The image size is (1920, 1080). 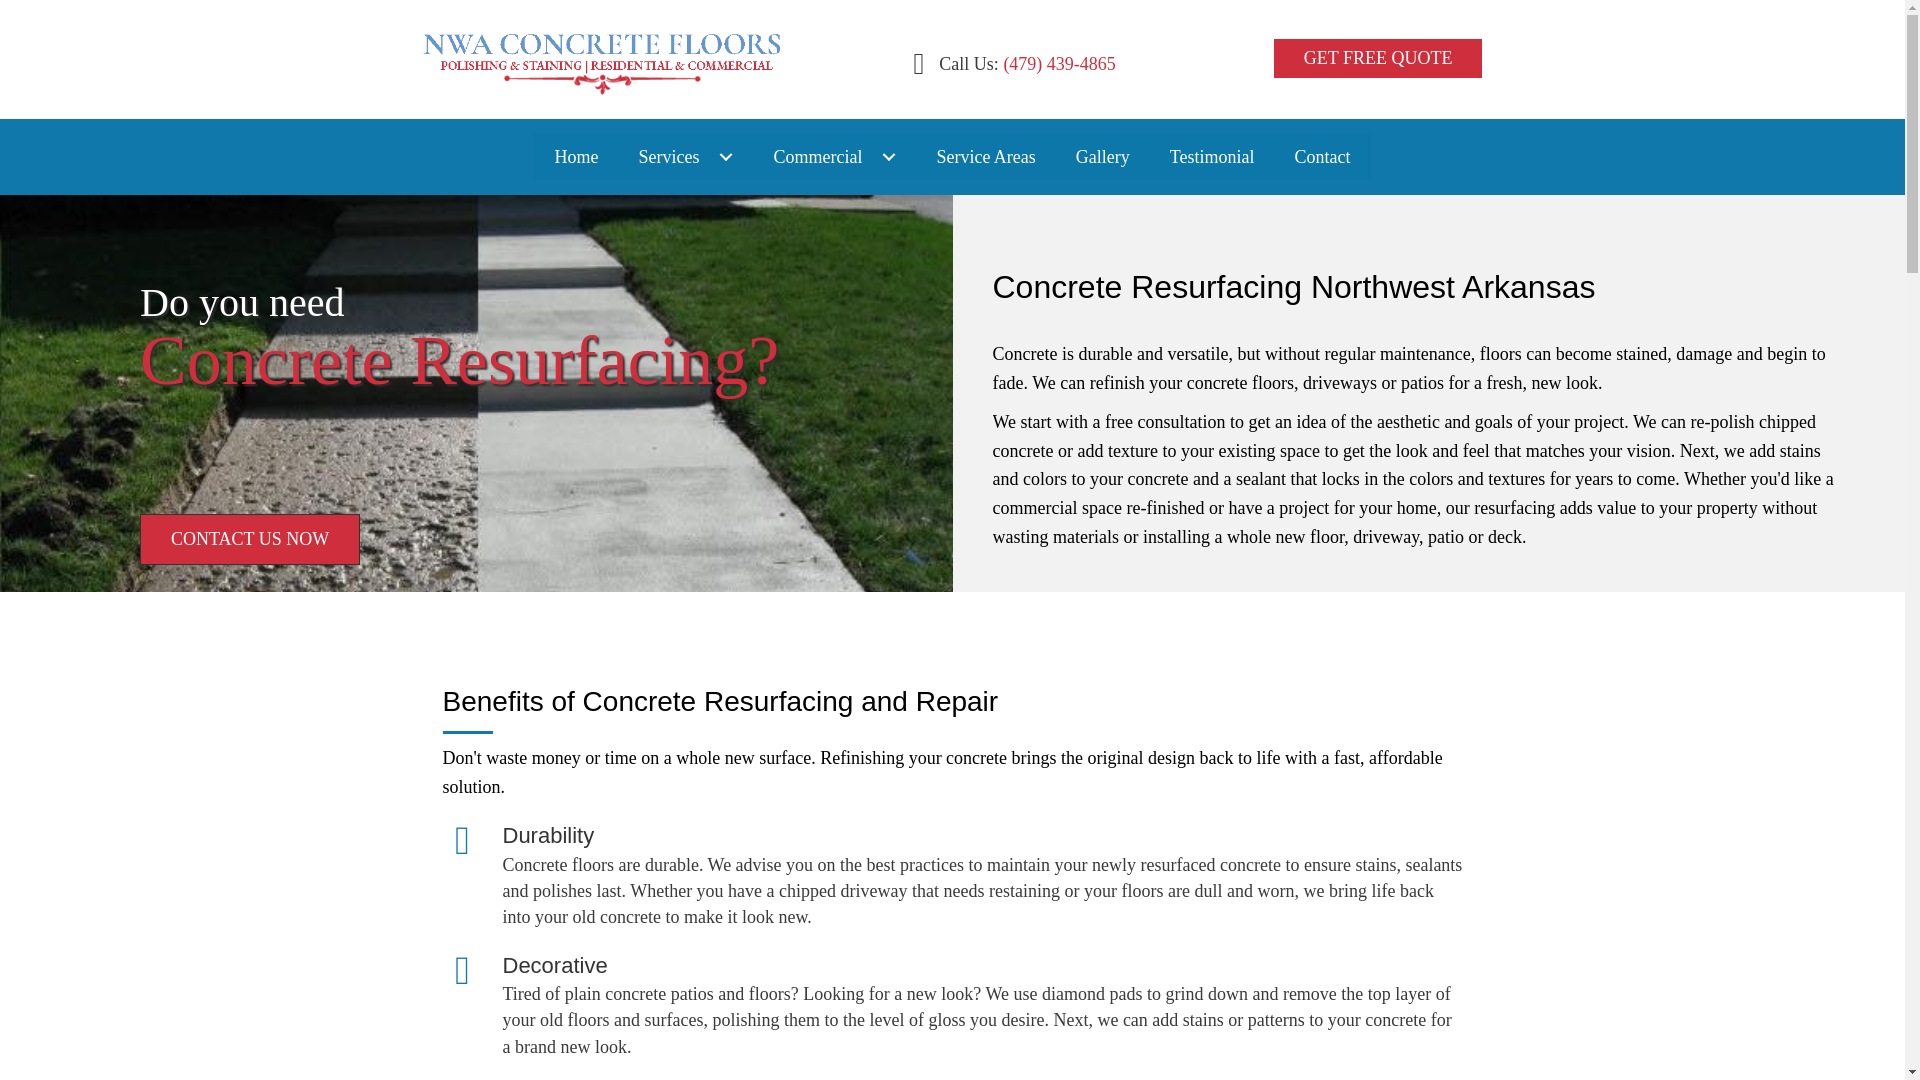 I want to click on LOGO-long-nwa-concrete-floors, so click(x=602, y=60).